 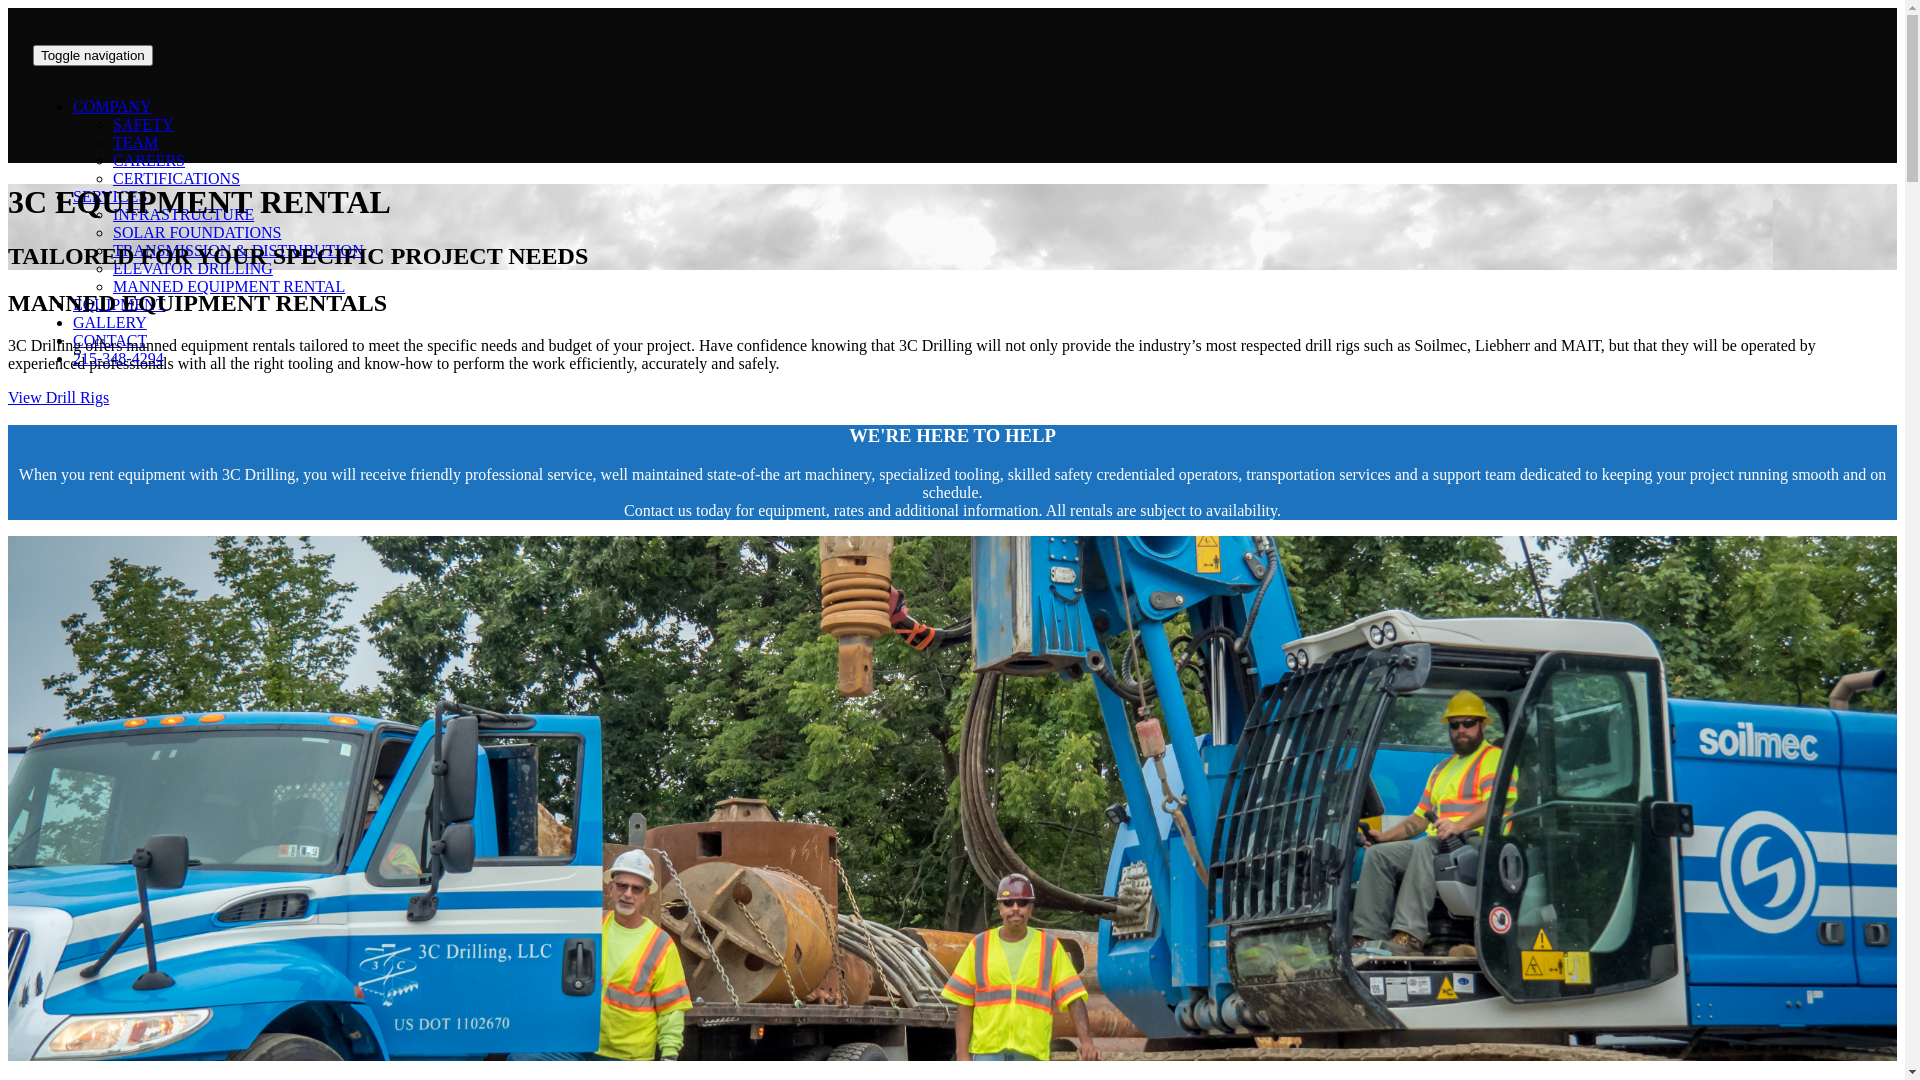 What do you see at coordinates (110, 196) in the screenshot?
I see `SERVICES` at bounding box center [110, 196].